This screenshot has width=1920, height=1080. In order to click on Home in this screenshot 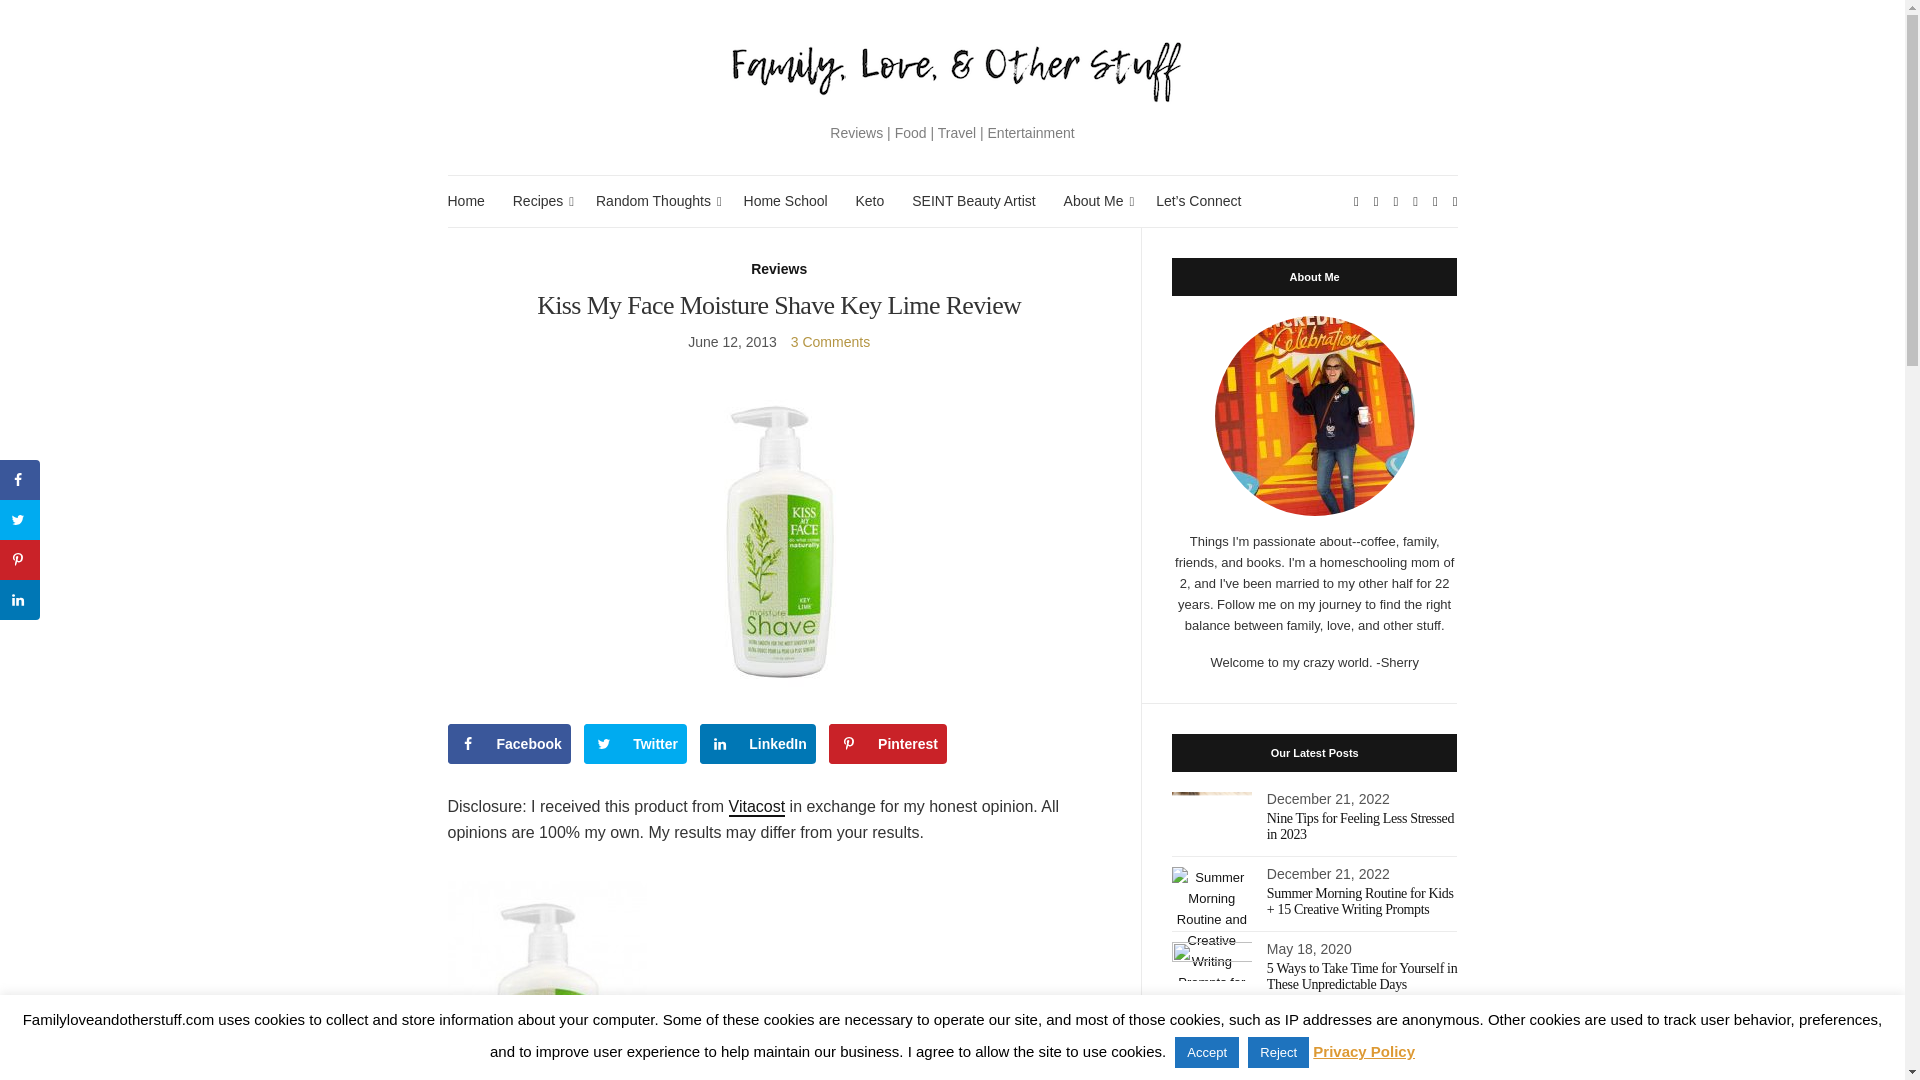, I will do `click(466, 201)`.